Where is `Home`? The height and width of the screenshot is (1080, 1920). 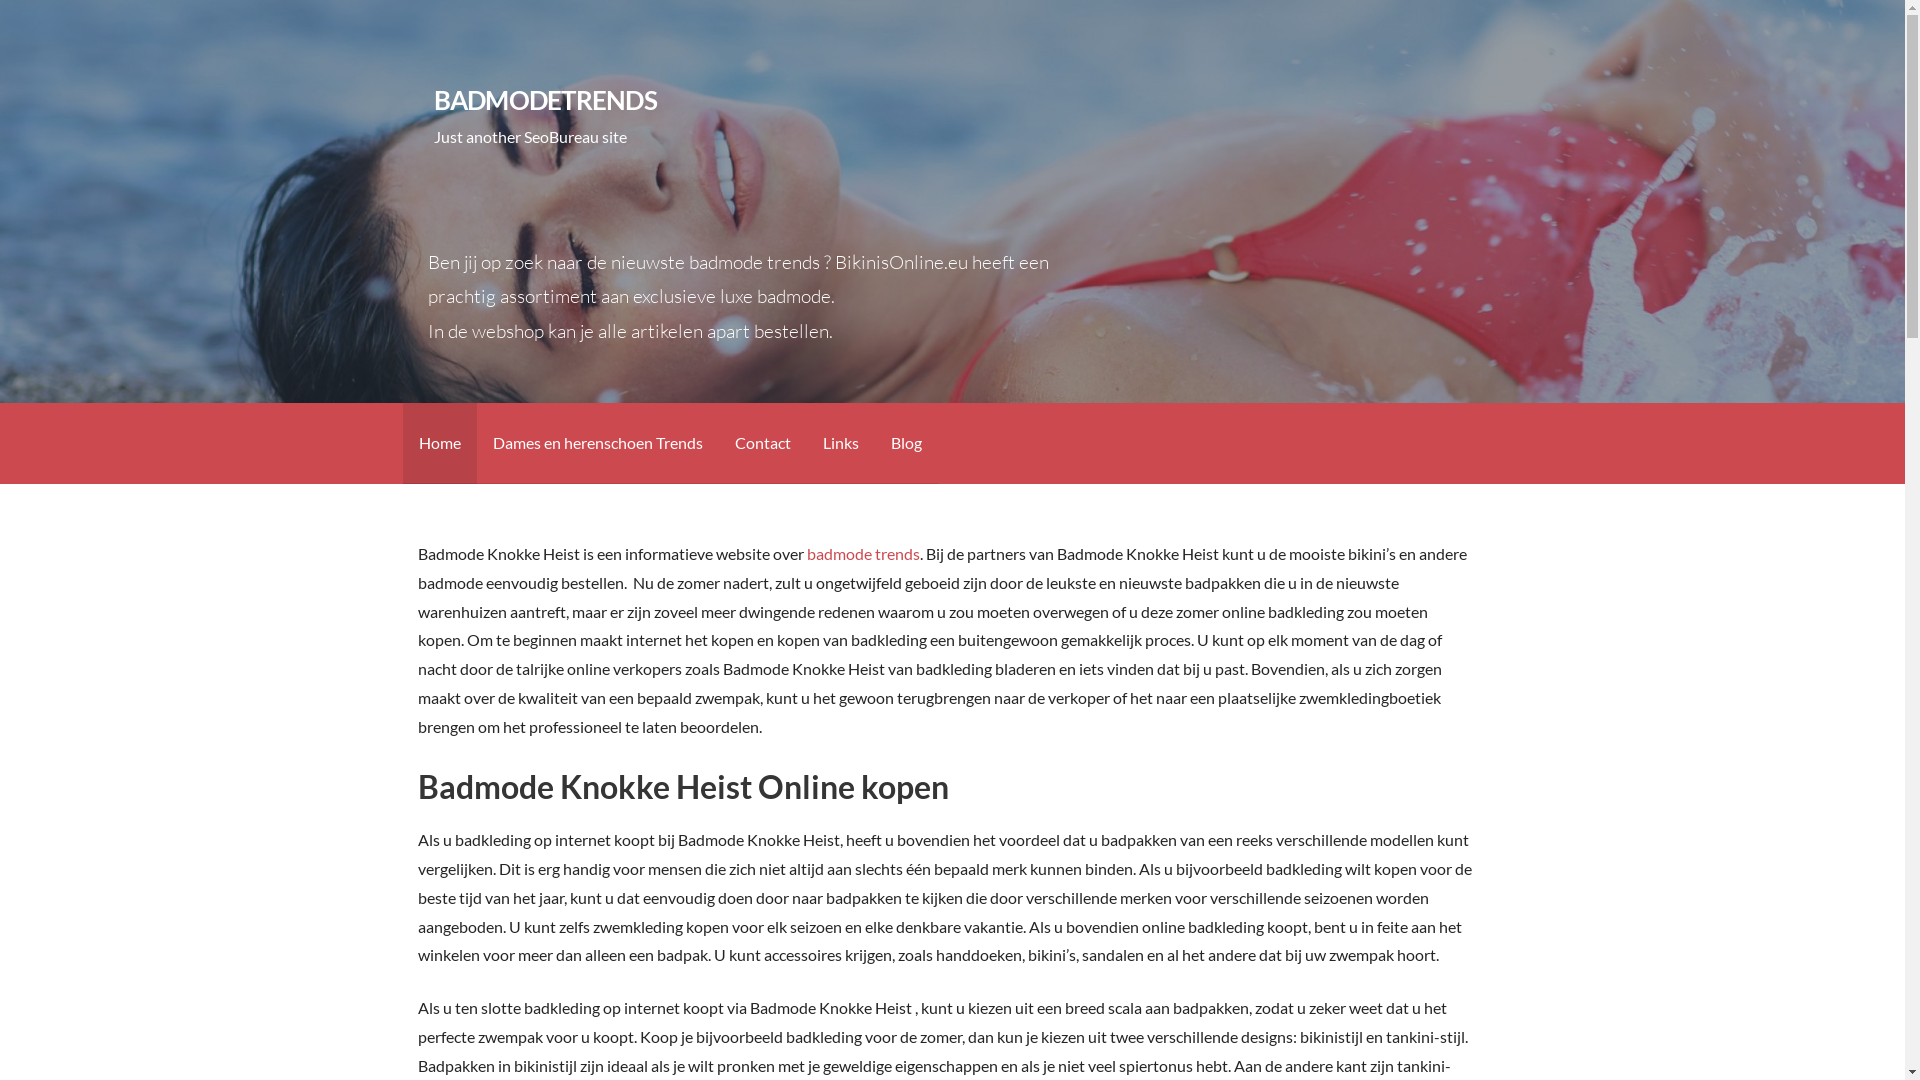 Home is located at coordinates (439, 444).